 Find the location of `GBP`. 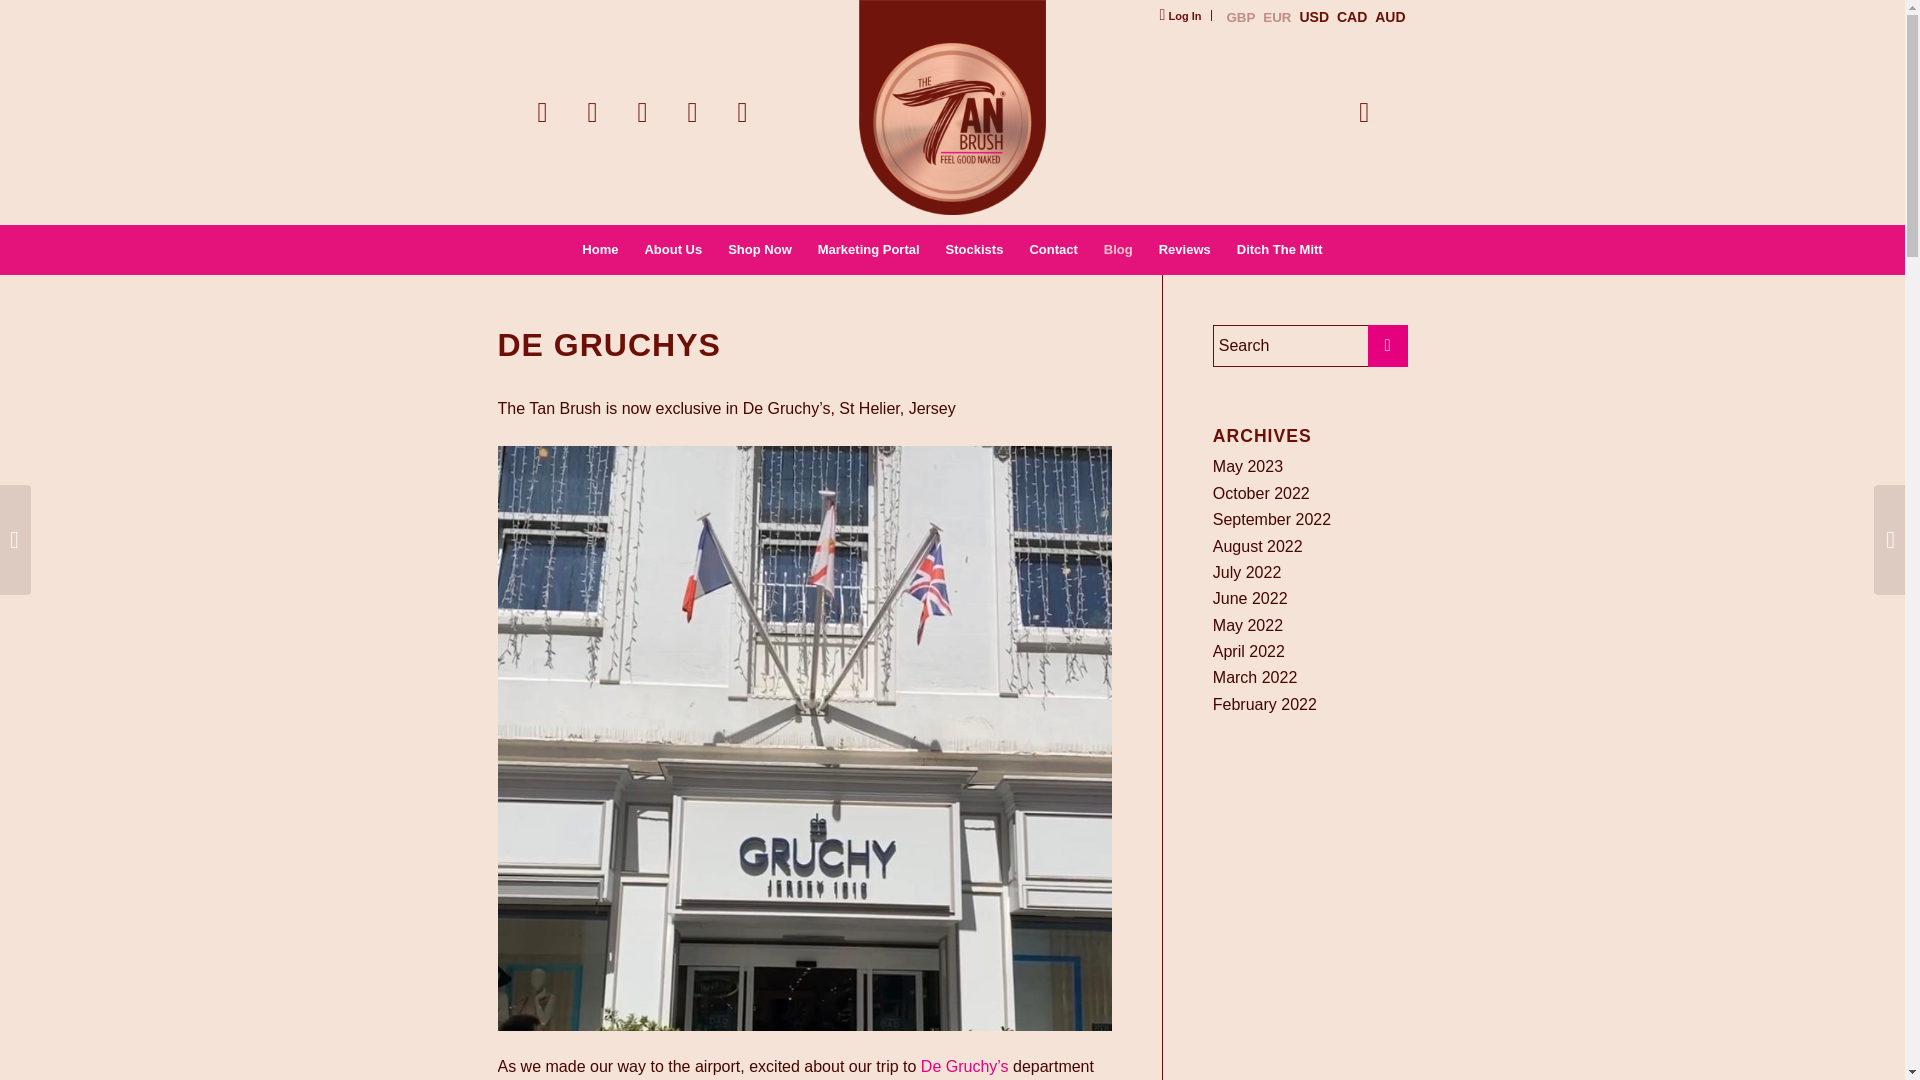

GBP is located at coordinates (1240, 16).